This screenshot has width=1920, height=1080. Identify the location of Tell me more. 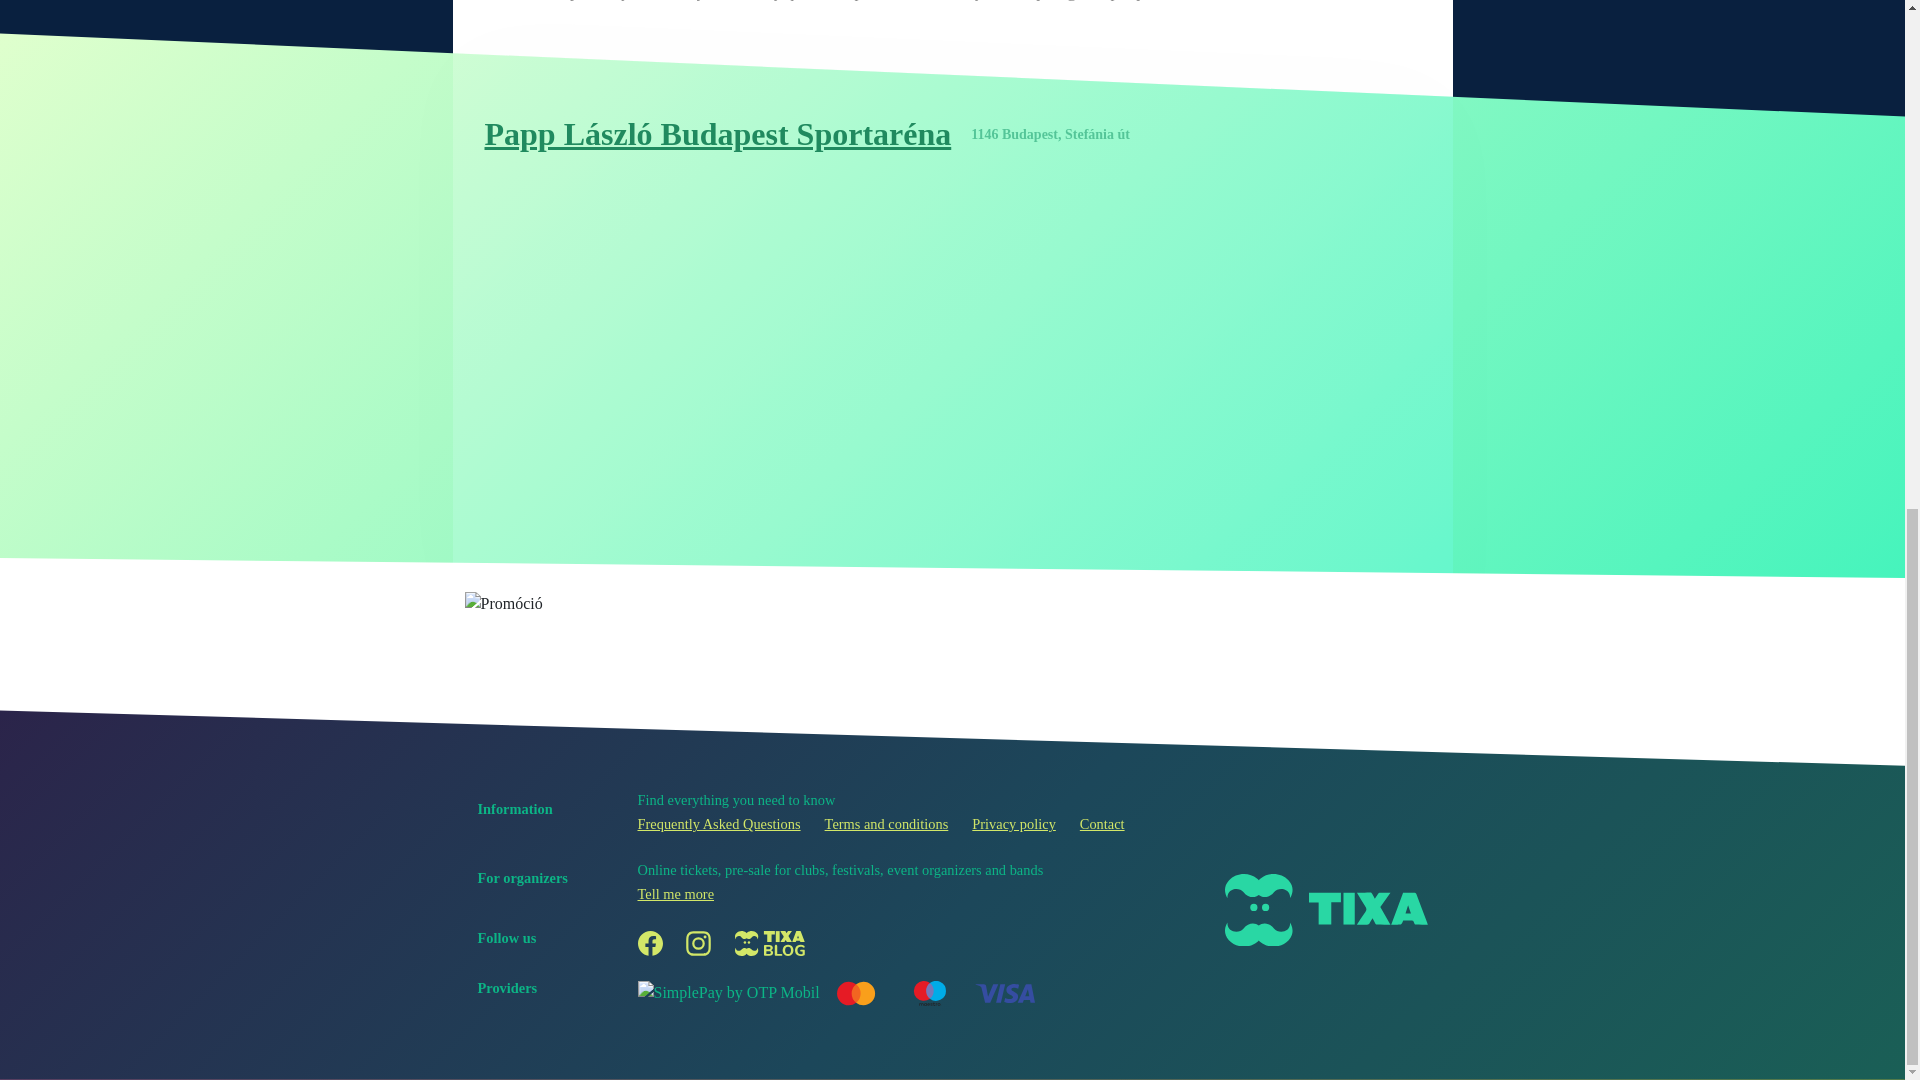
(676, 893).